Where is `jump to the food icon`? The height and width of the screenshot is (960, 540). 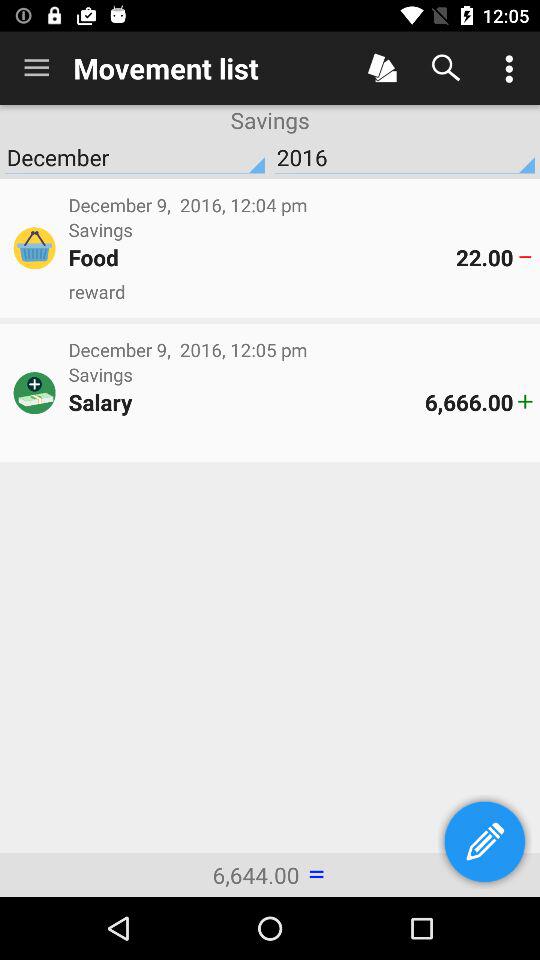 jump to the food icon is located at coordinates (262, 257).